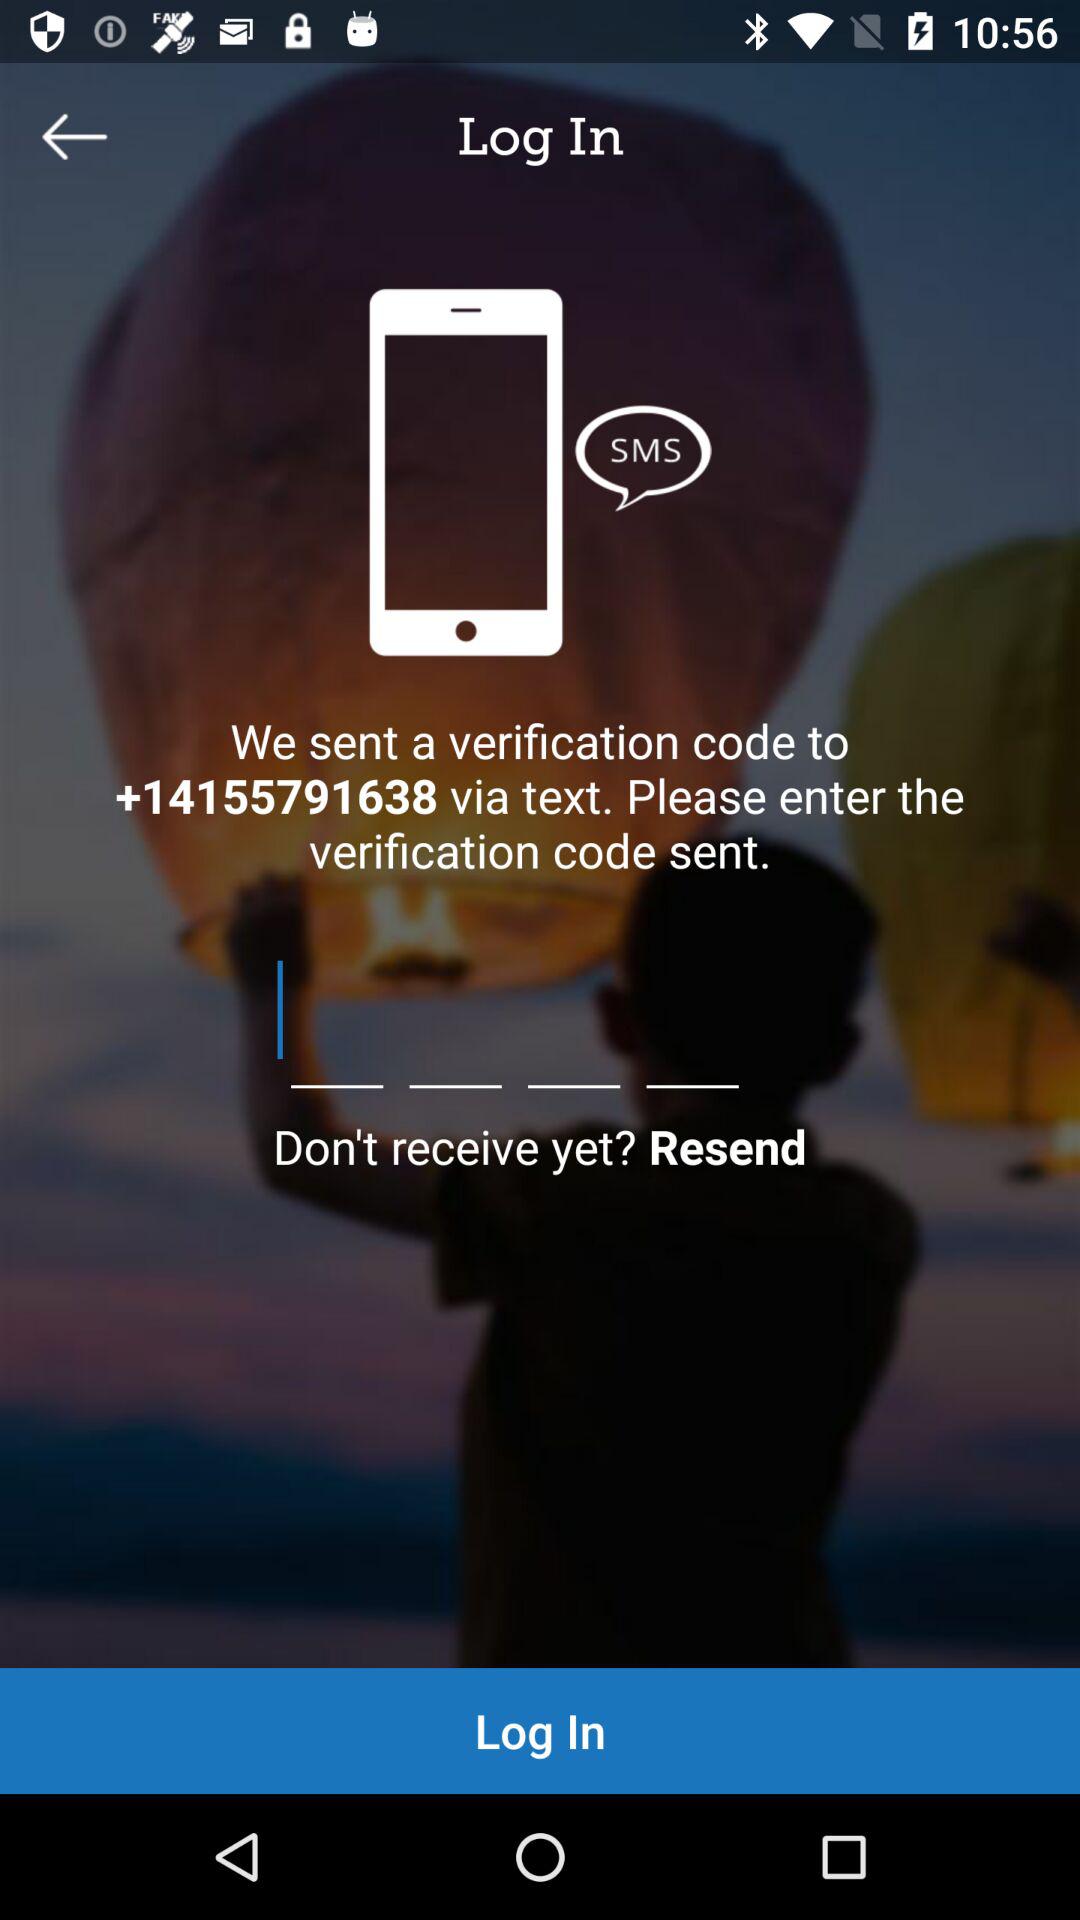  Describe the element at coordinates (540, 1010) in the screenshot. I see `verification code` at that location.